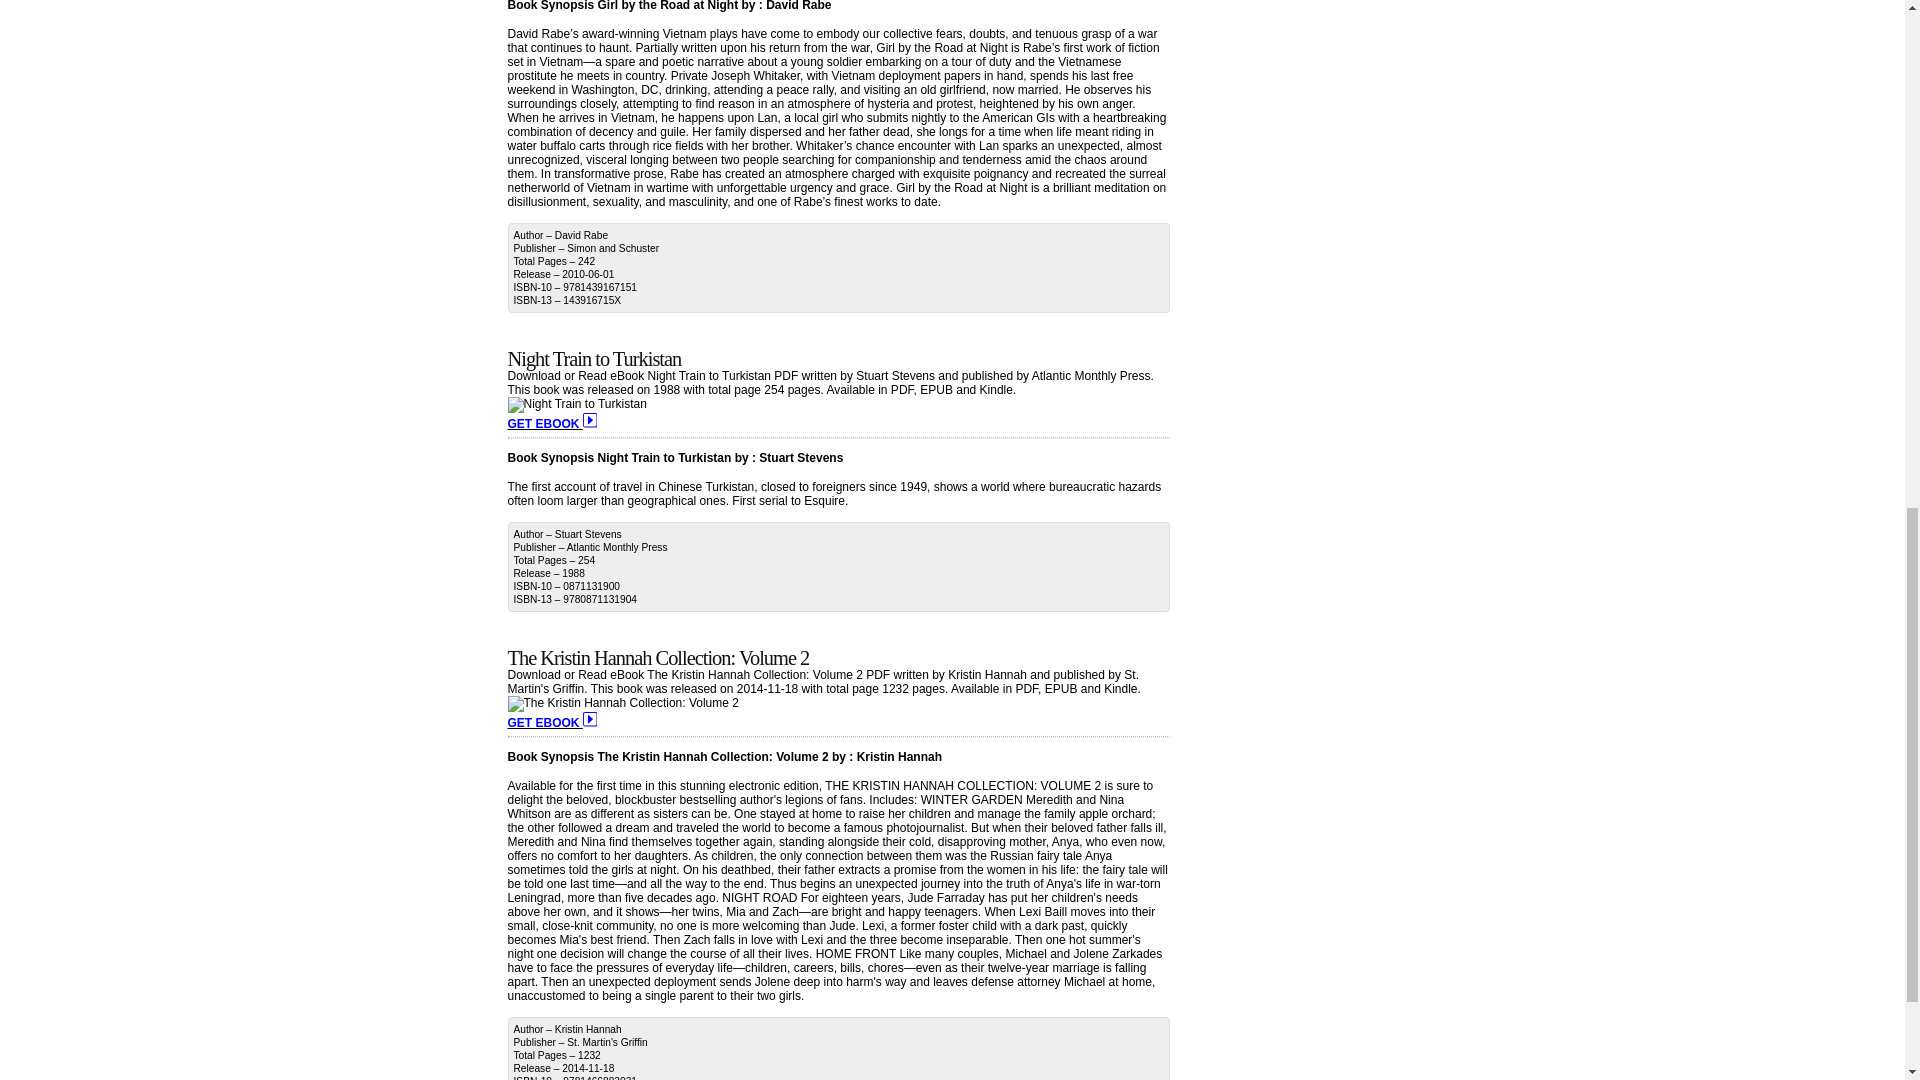 The image size is (1920, 1080). I want to click on Night Train to Turkistan, so click(594, 358).